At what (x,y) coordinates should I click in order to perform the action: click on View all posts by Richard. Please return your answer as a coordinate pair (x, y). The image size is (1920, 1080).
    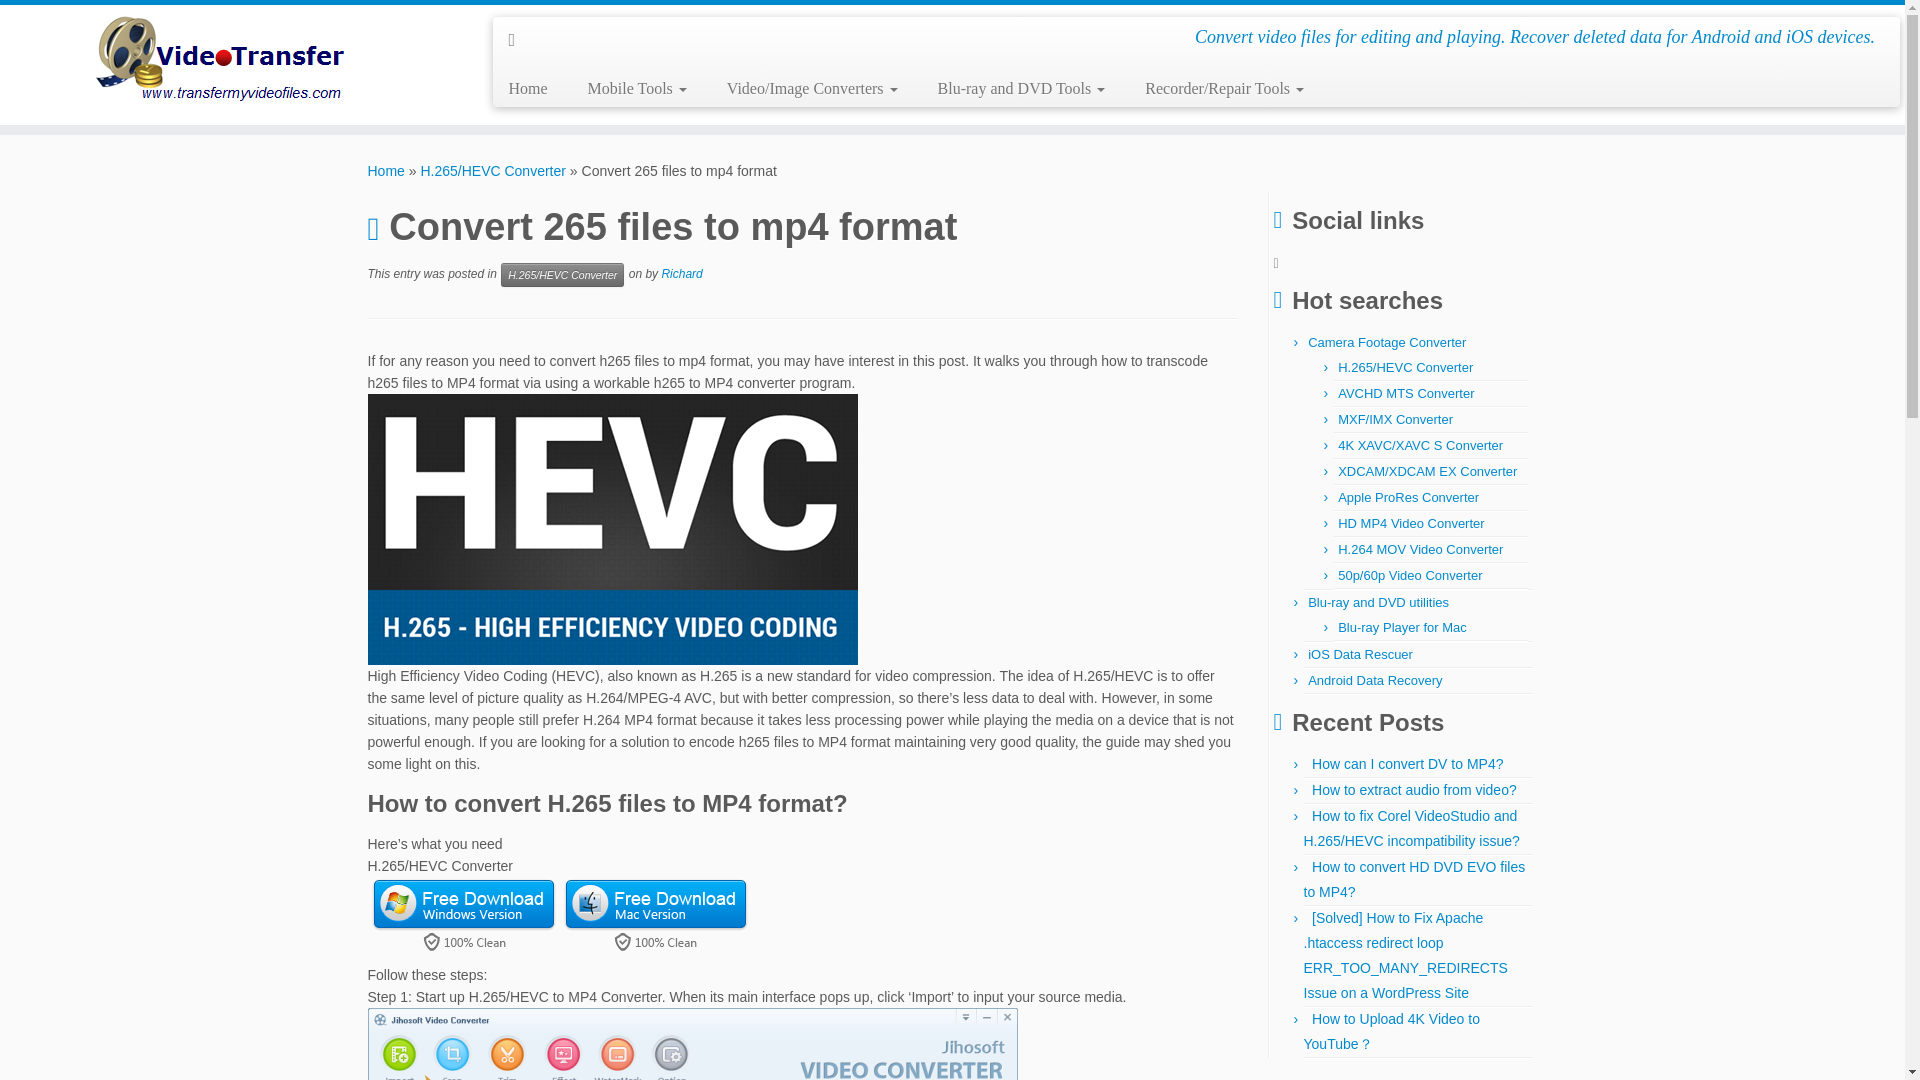
    Looking at the image, I should click on (681, 273).